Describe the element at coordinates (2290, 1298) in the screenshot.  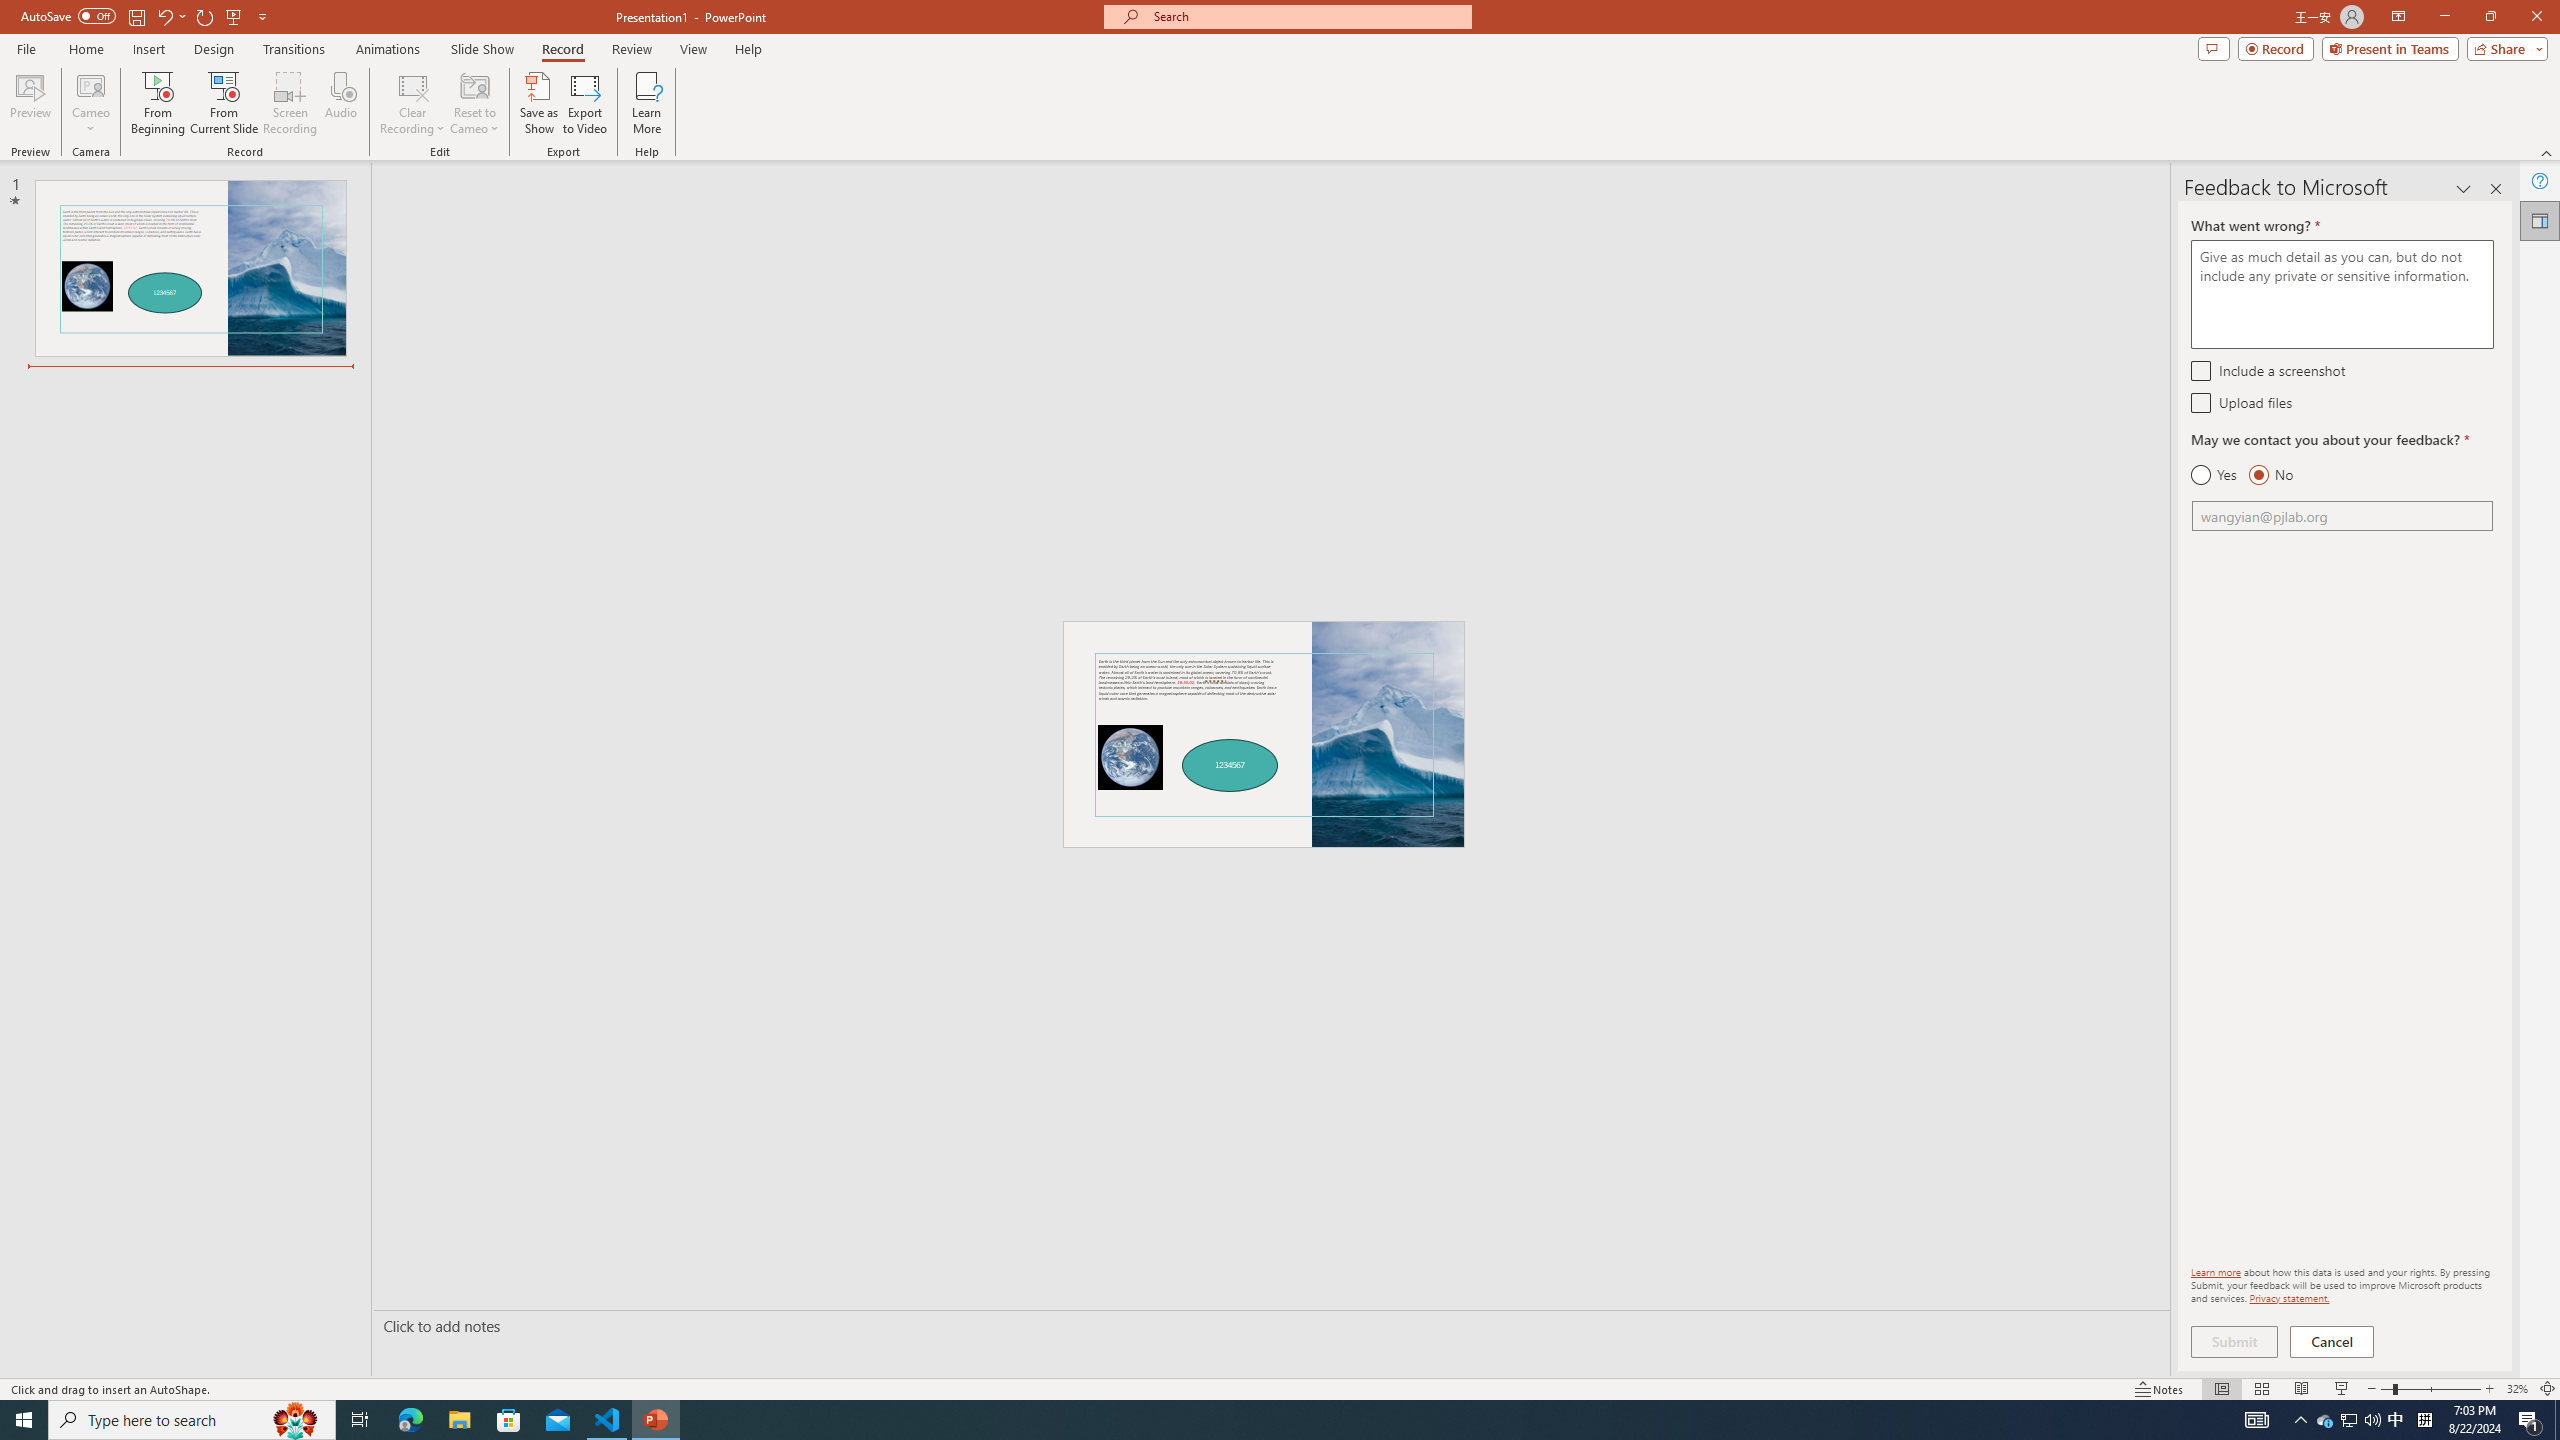
I see `Privacy statement.` at that location.